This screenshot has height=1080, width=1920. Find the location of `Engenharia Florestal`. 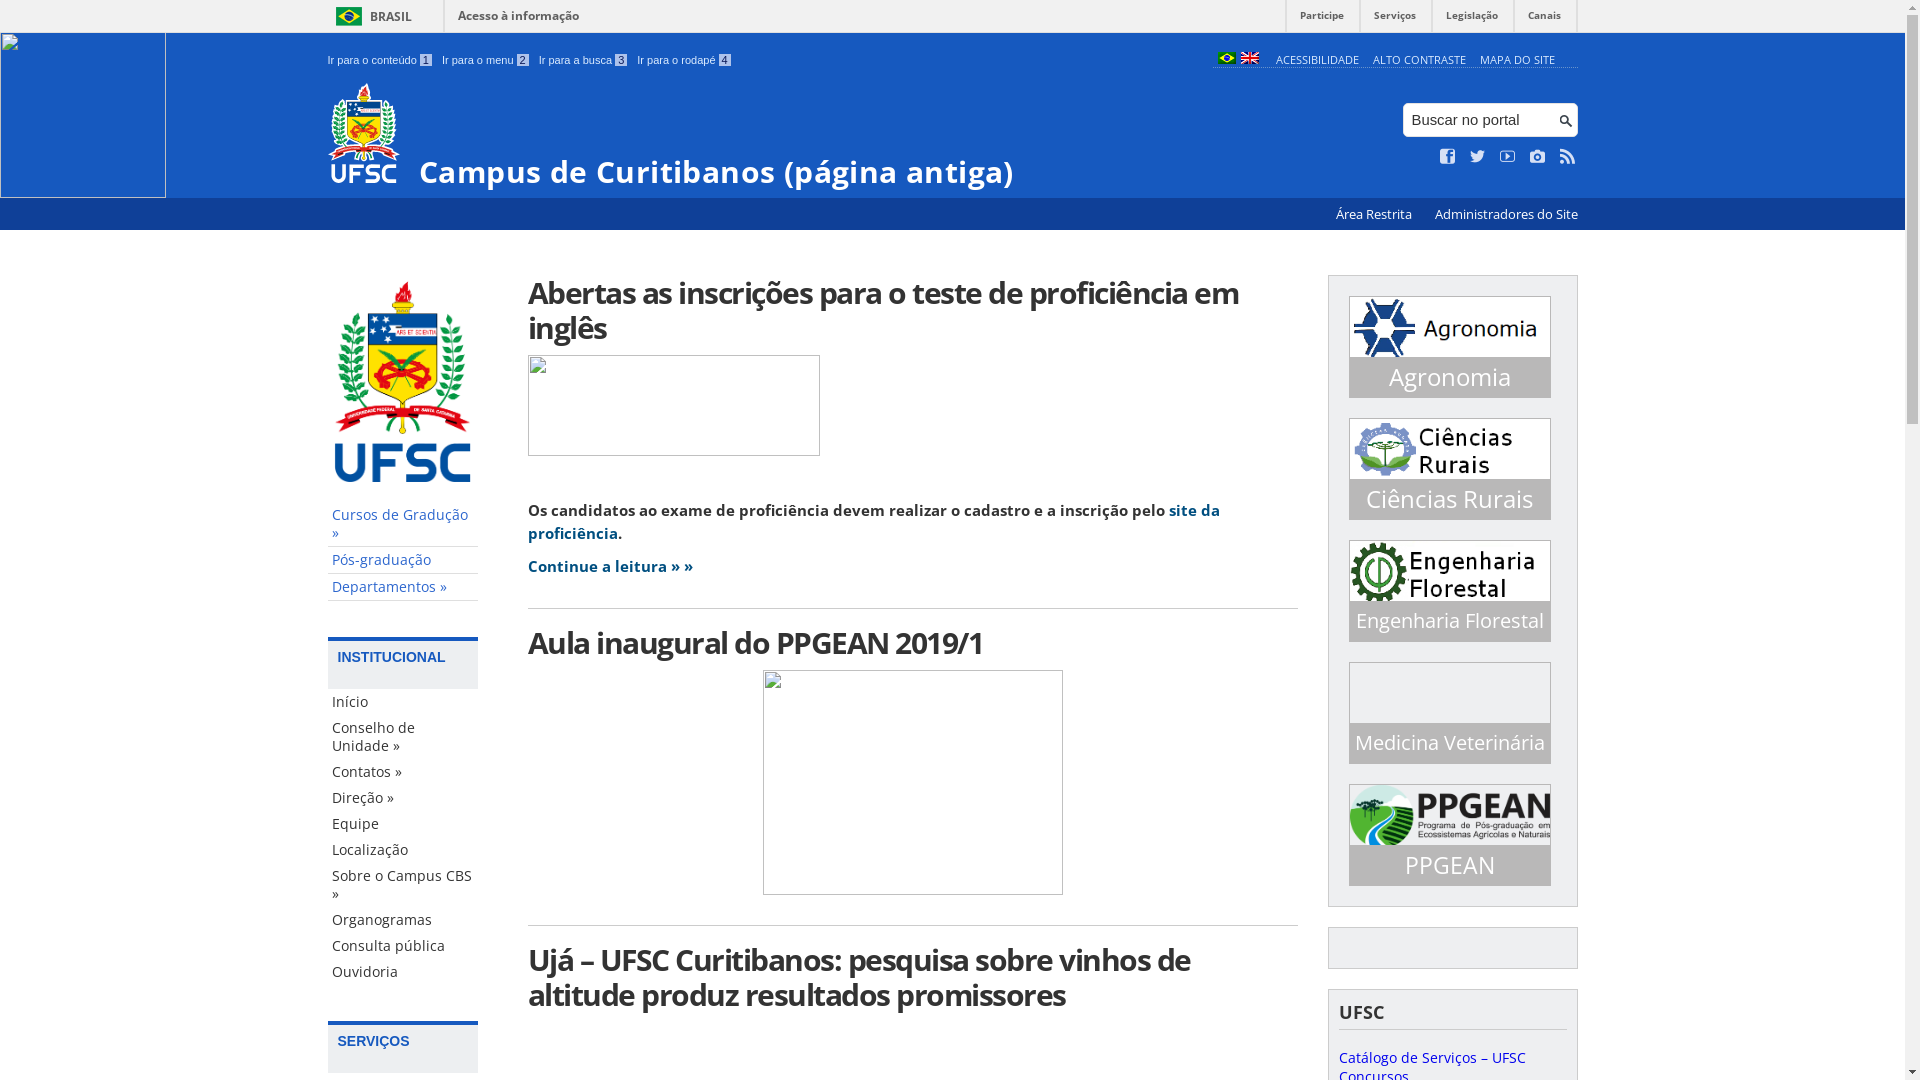

Engenharia Florestal is located at coordinates (1450, 621).